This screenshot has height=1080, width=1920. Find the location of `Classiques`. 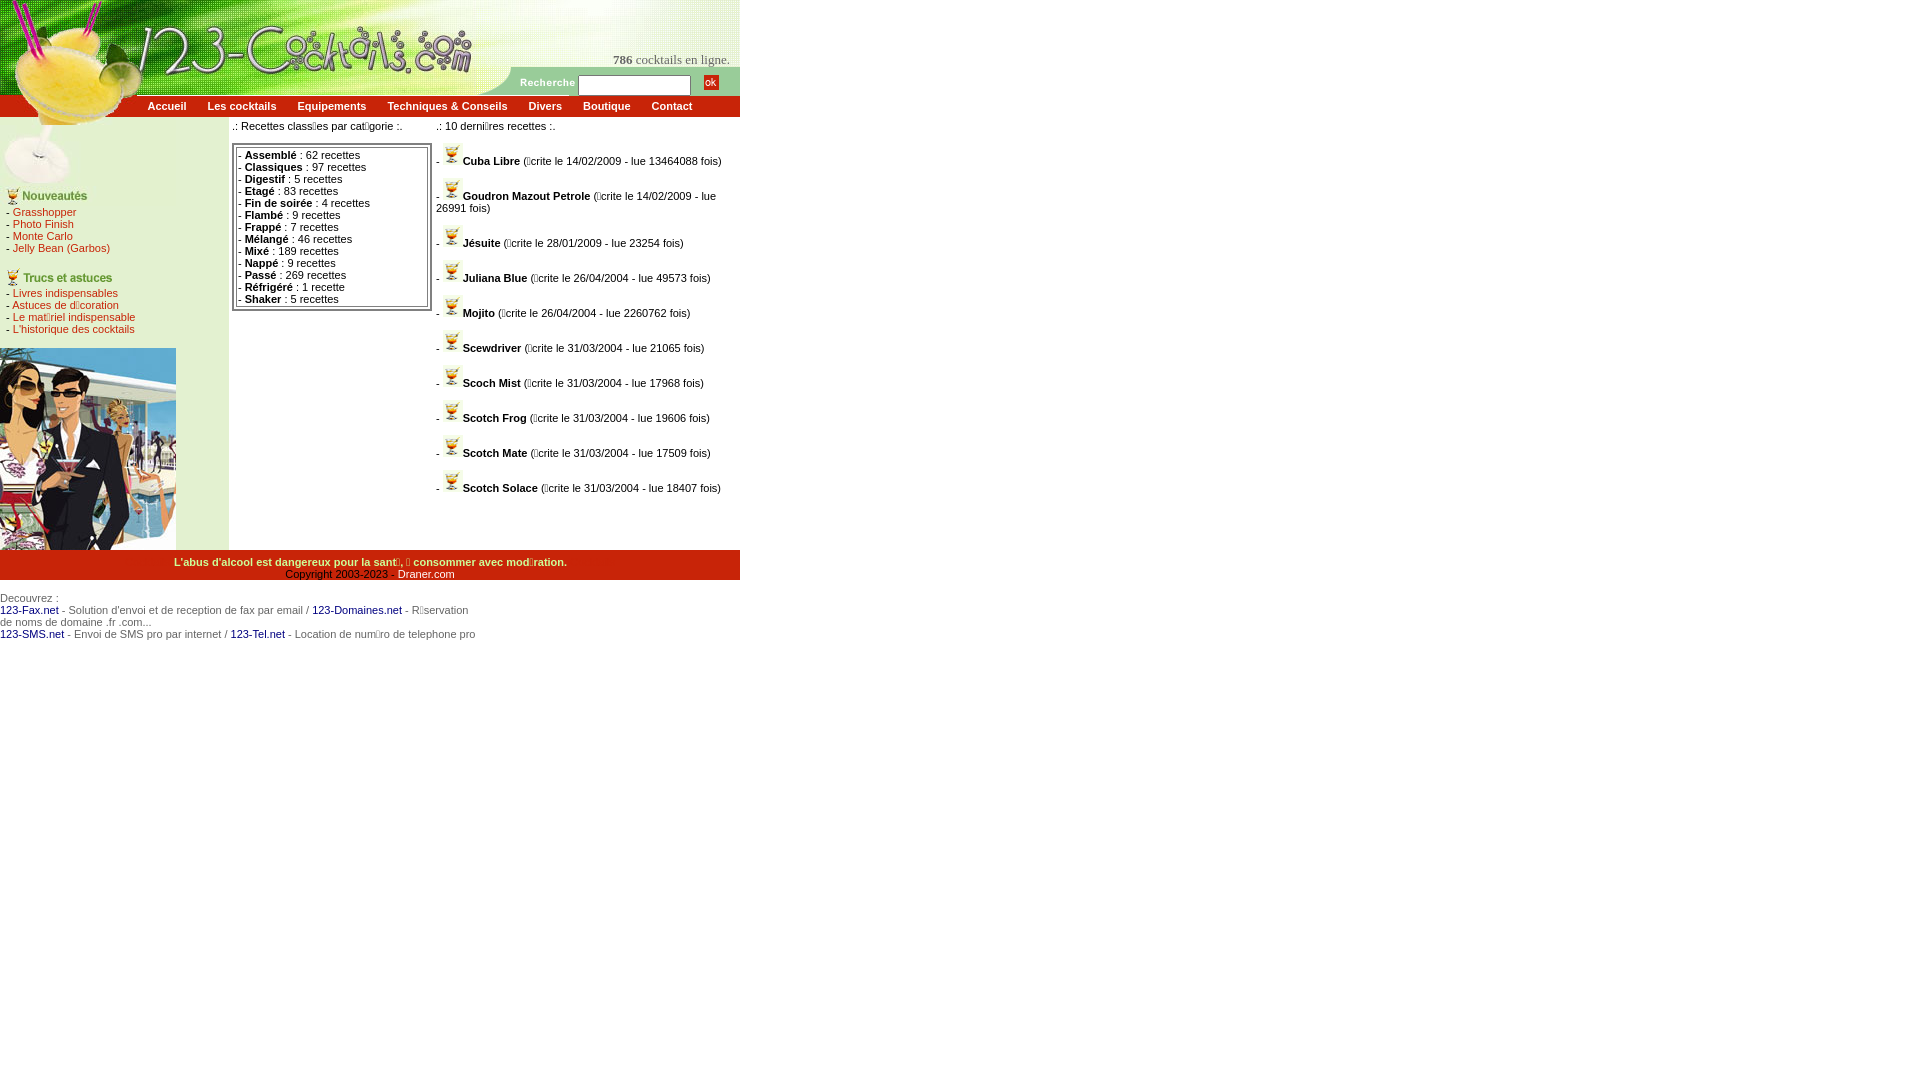

Classiques is located at coordinates (274, 167).